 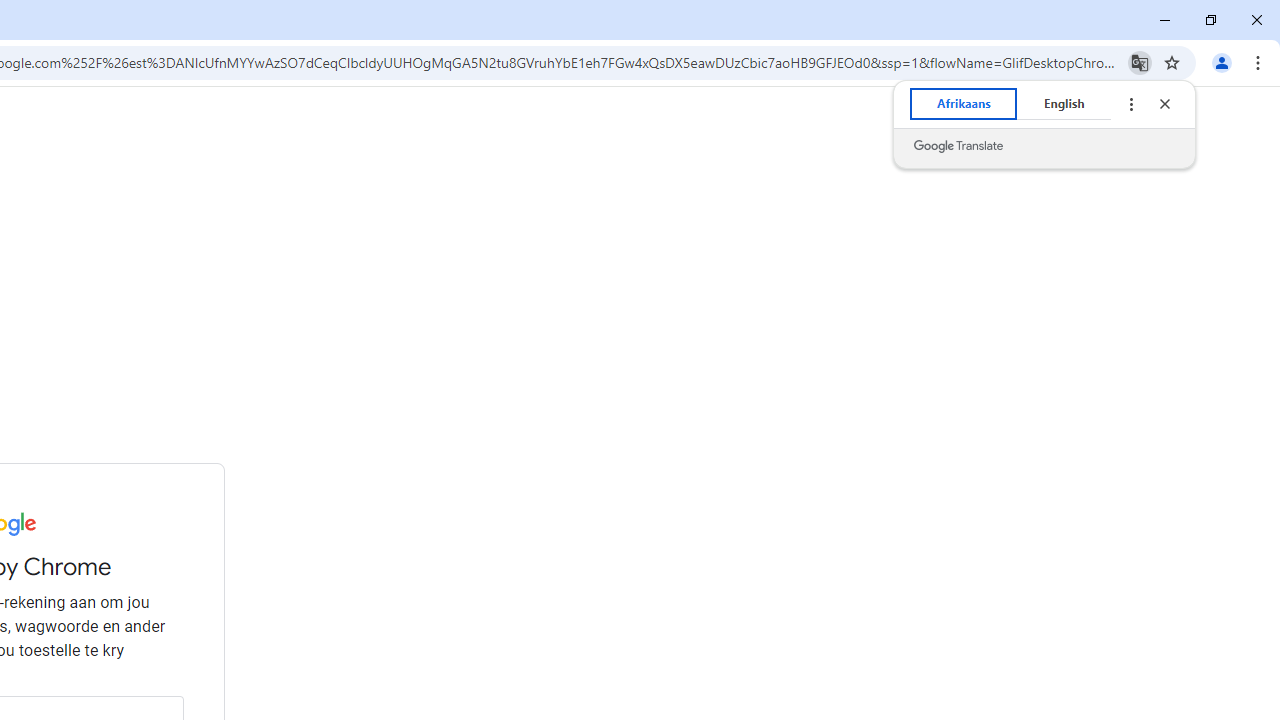 I want to click on Translate this page, so click(x=1140, y=62).